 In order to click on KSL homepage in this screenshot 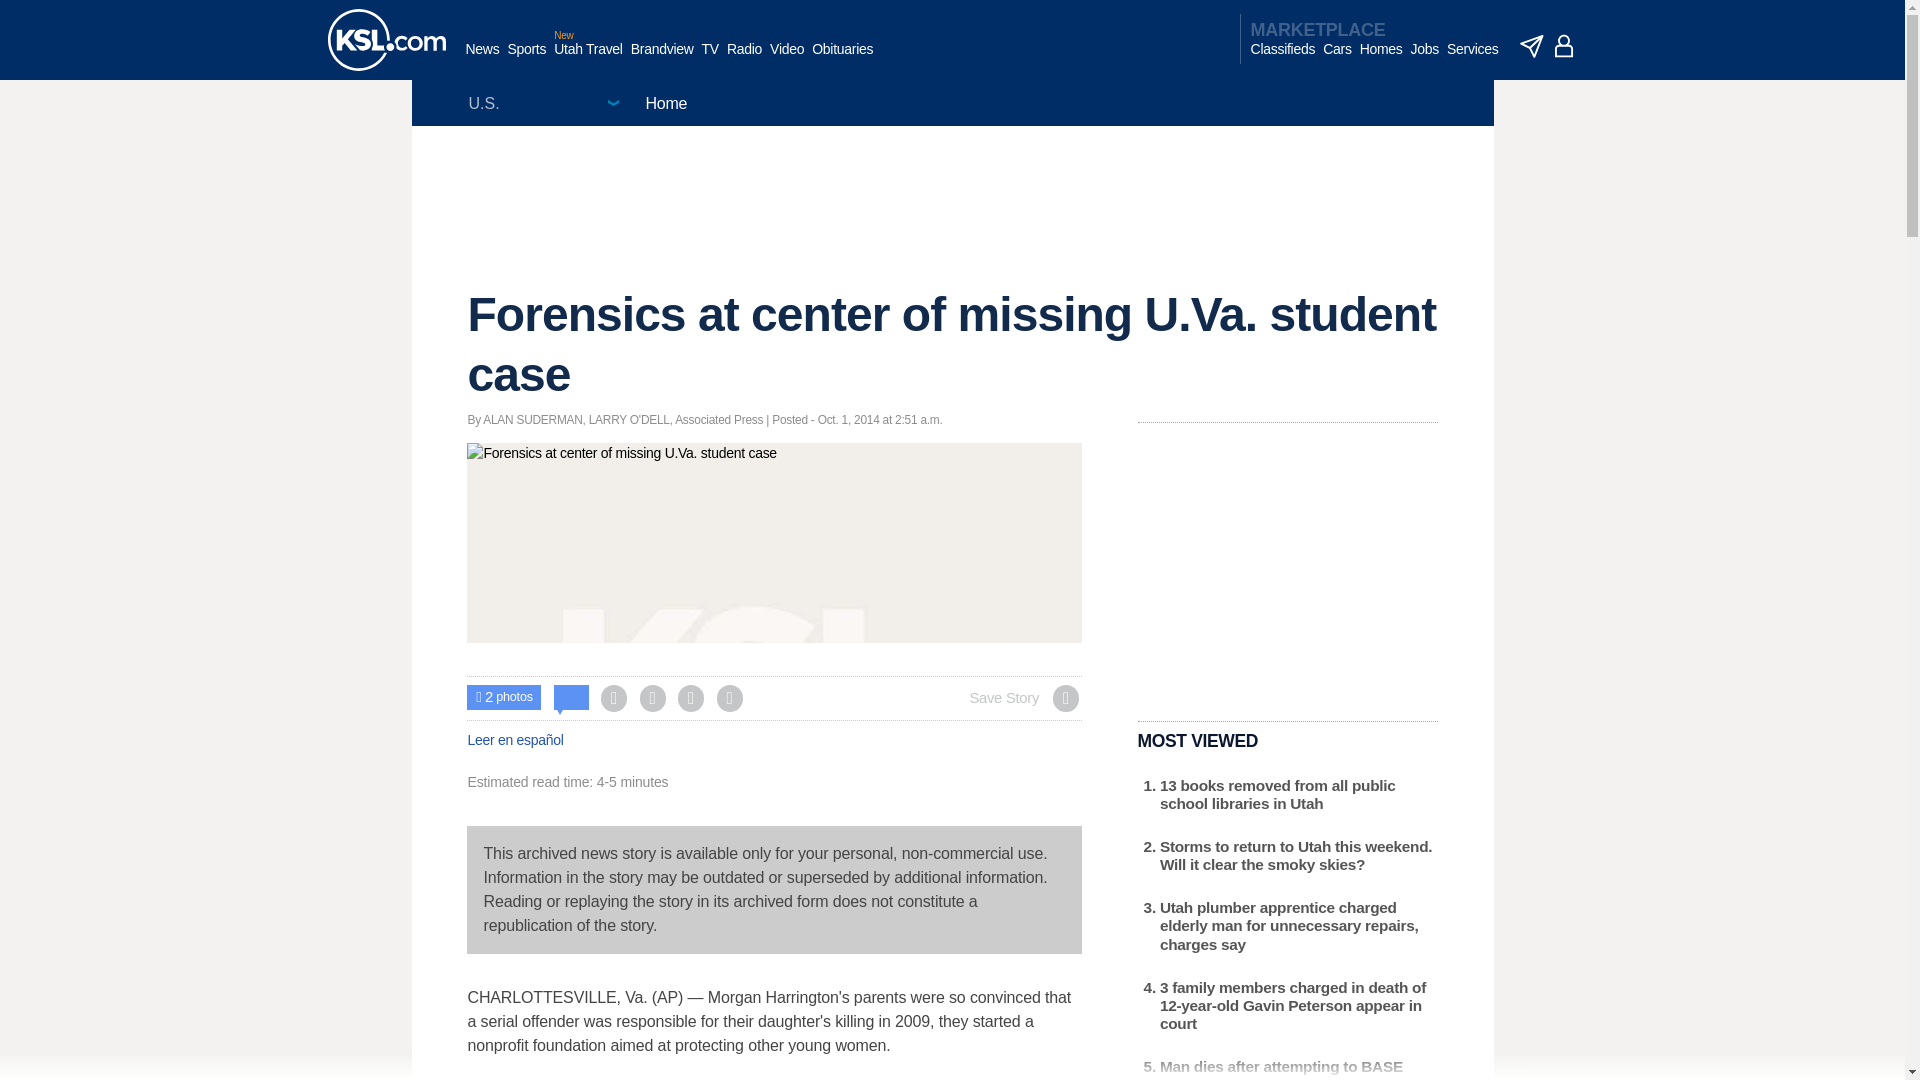, I will do `click(386, 40)`.